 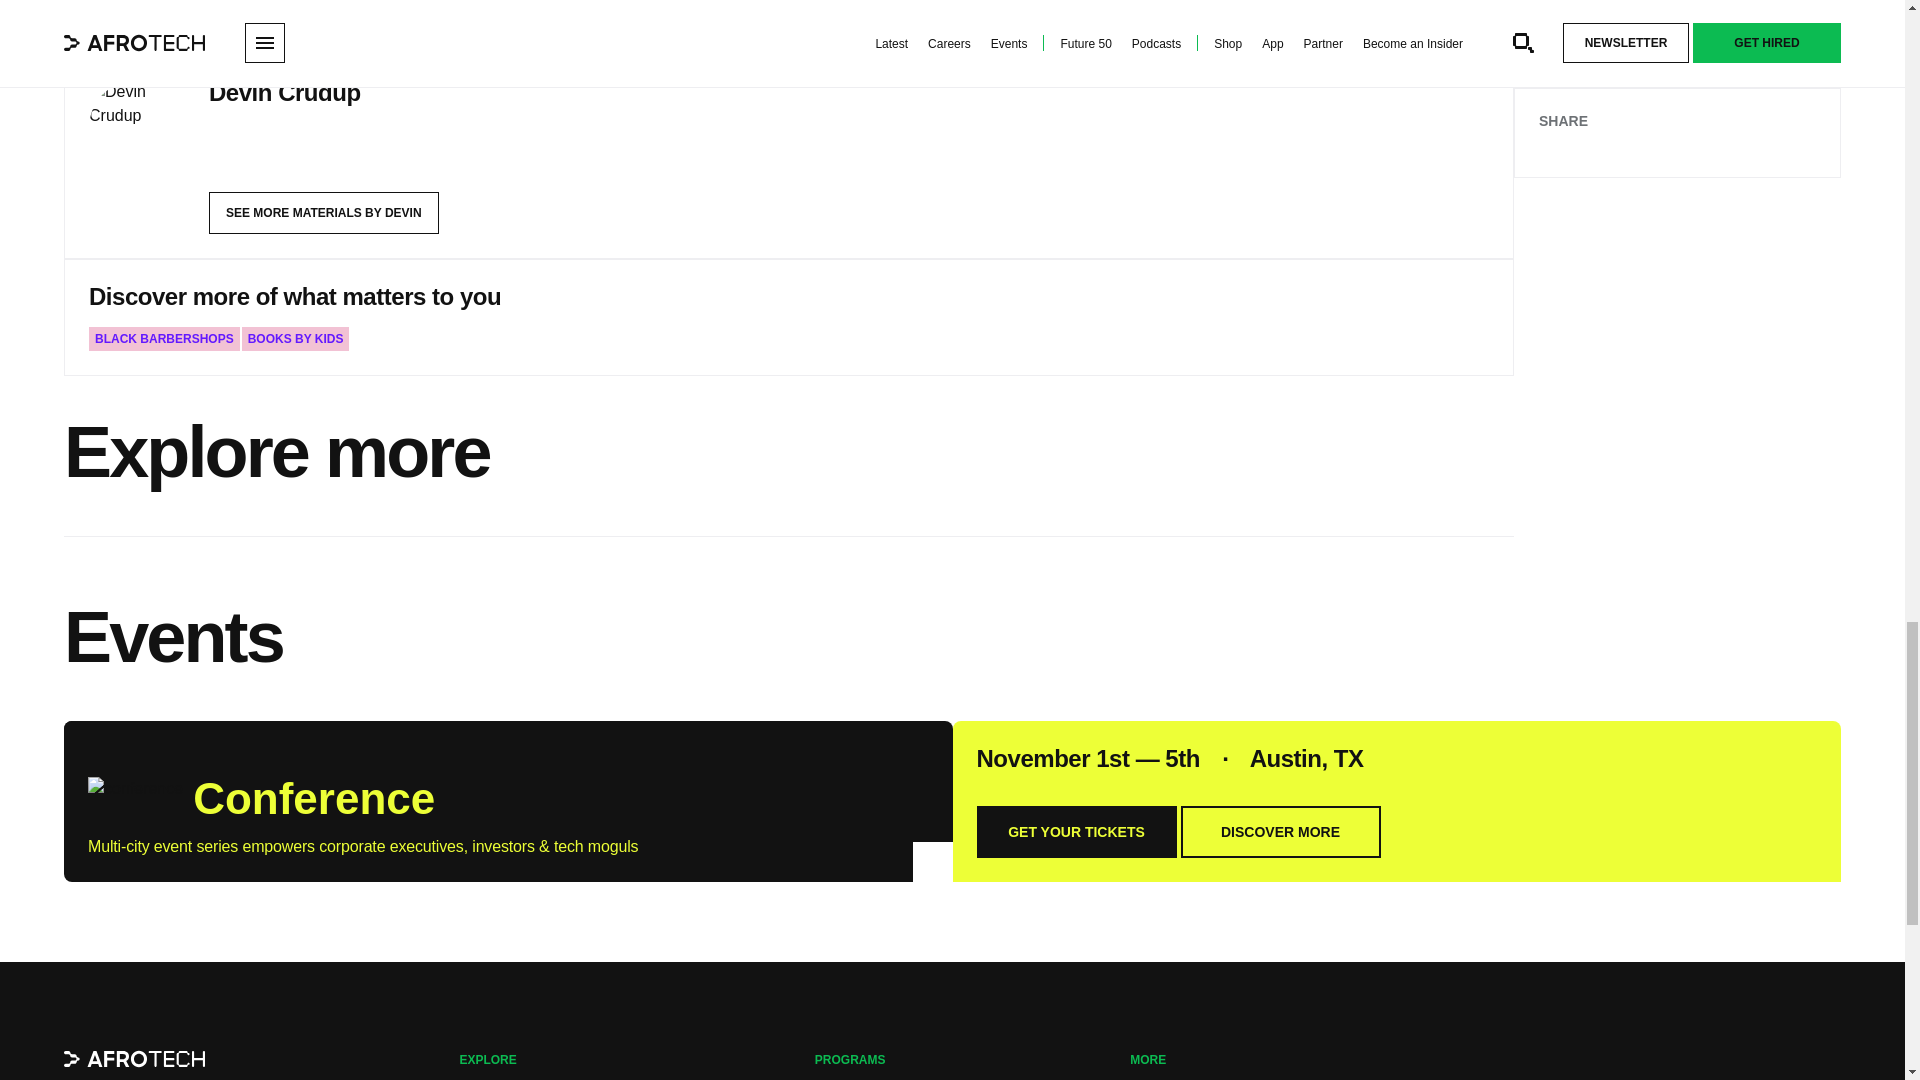 I want to click on DISCOVER MORE, so click(x=1280, y=831).